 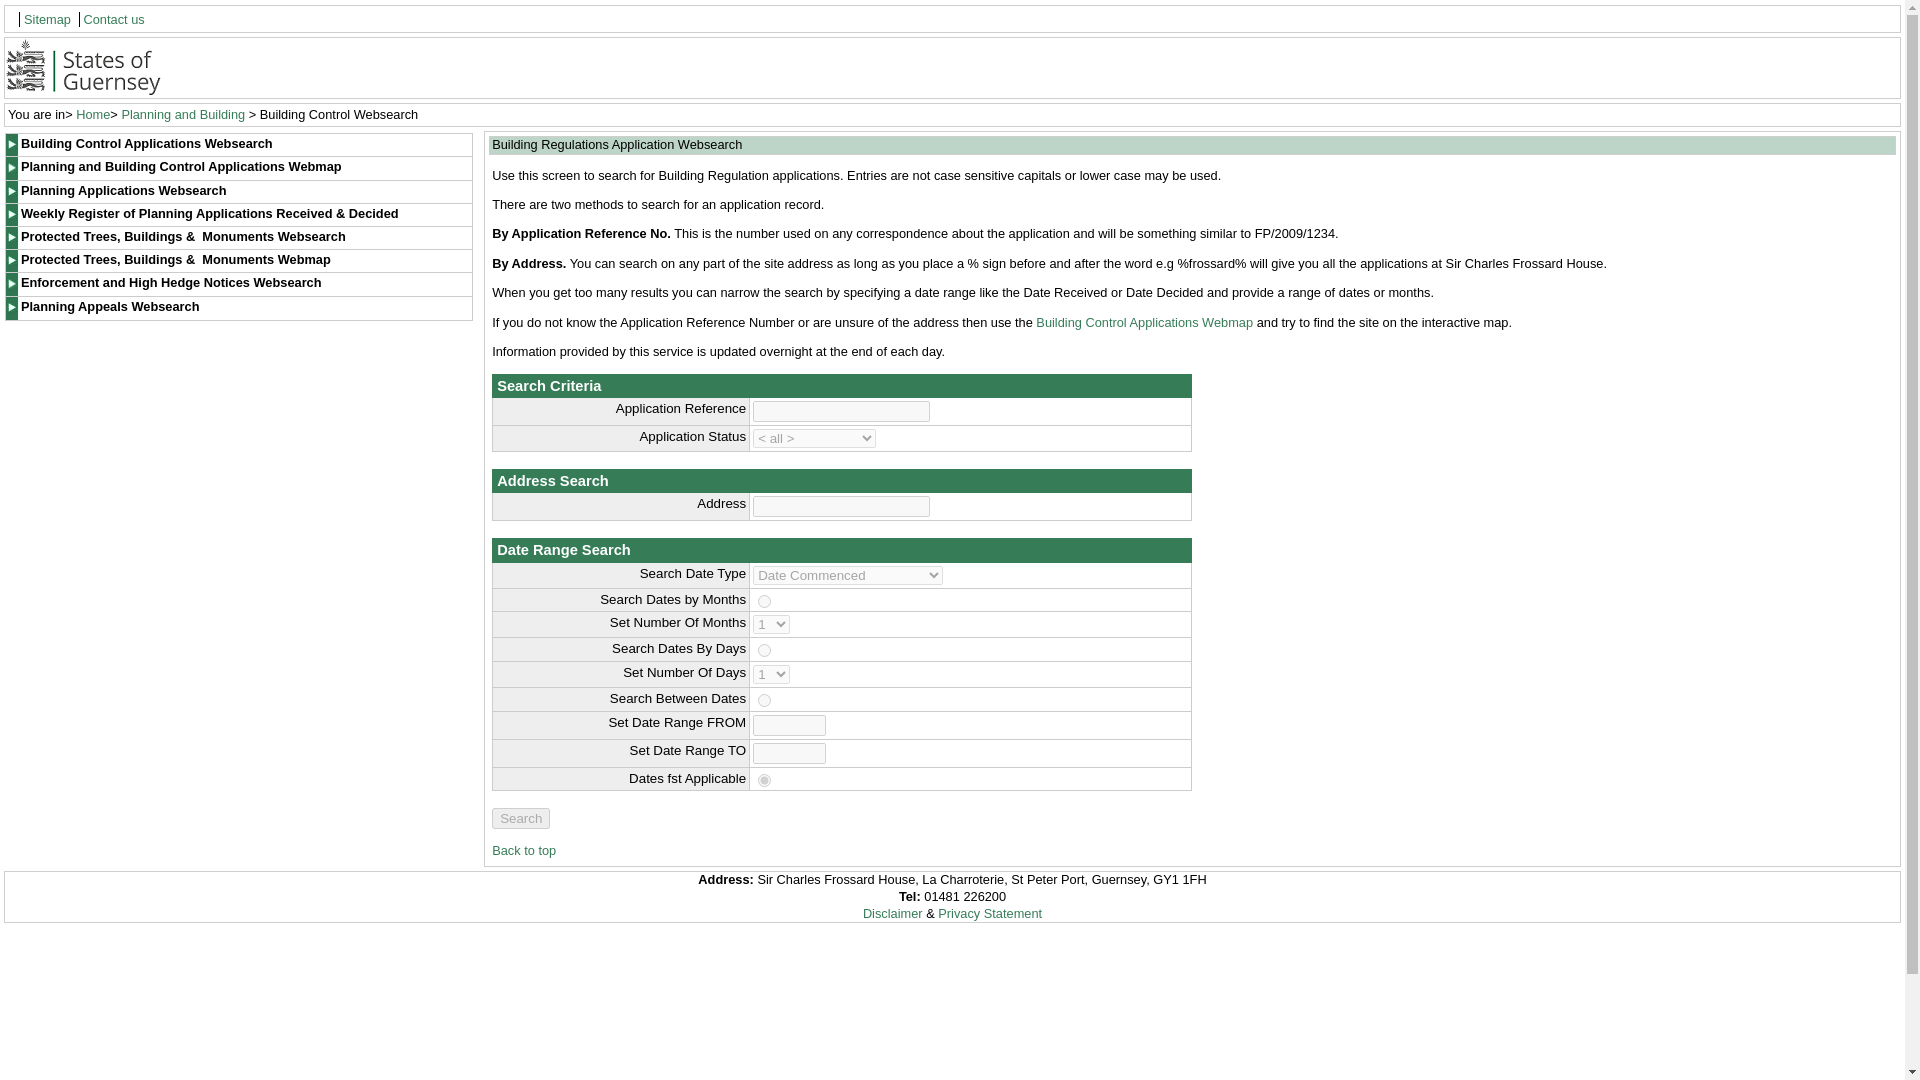 I want to click on Sitemap, so click(x=47, y=19).